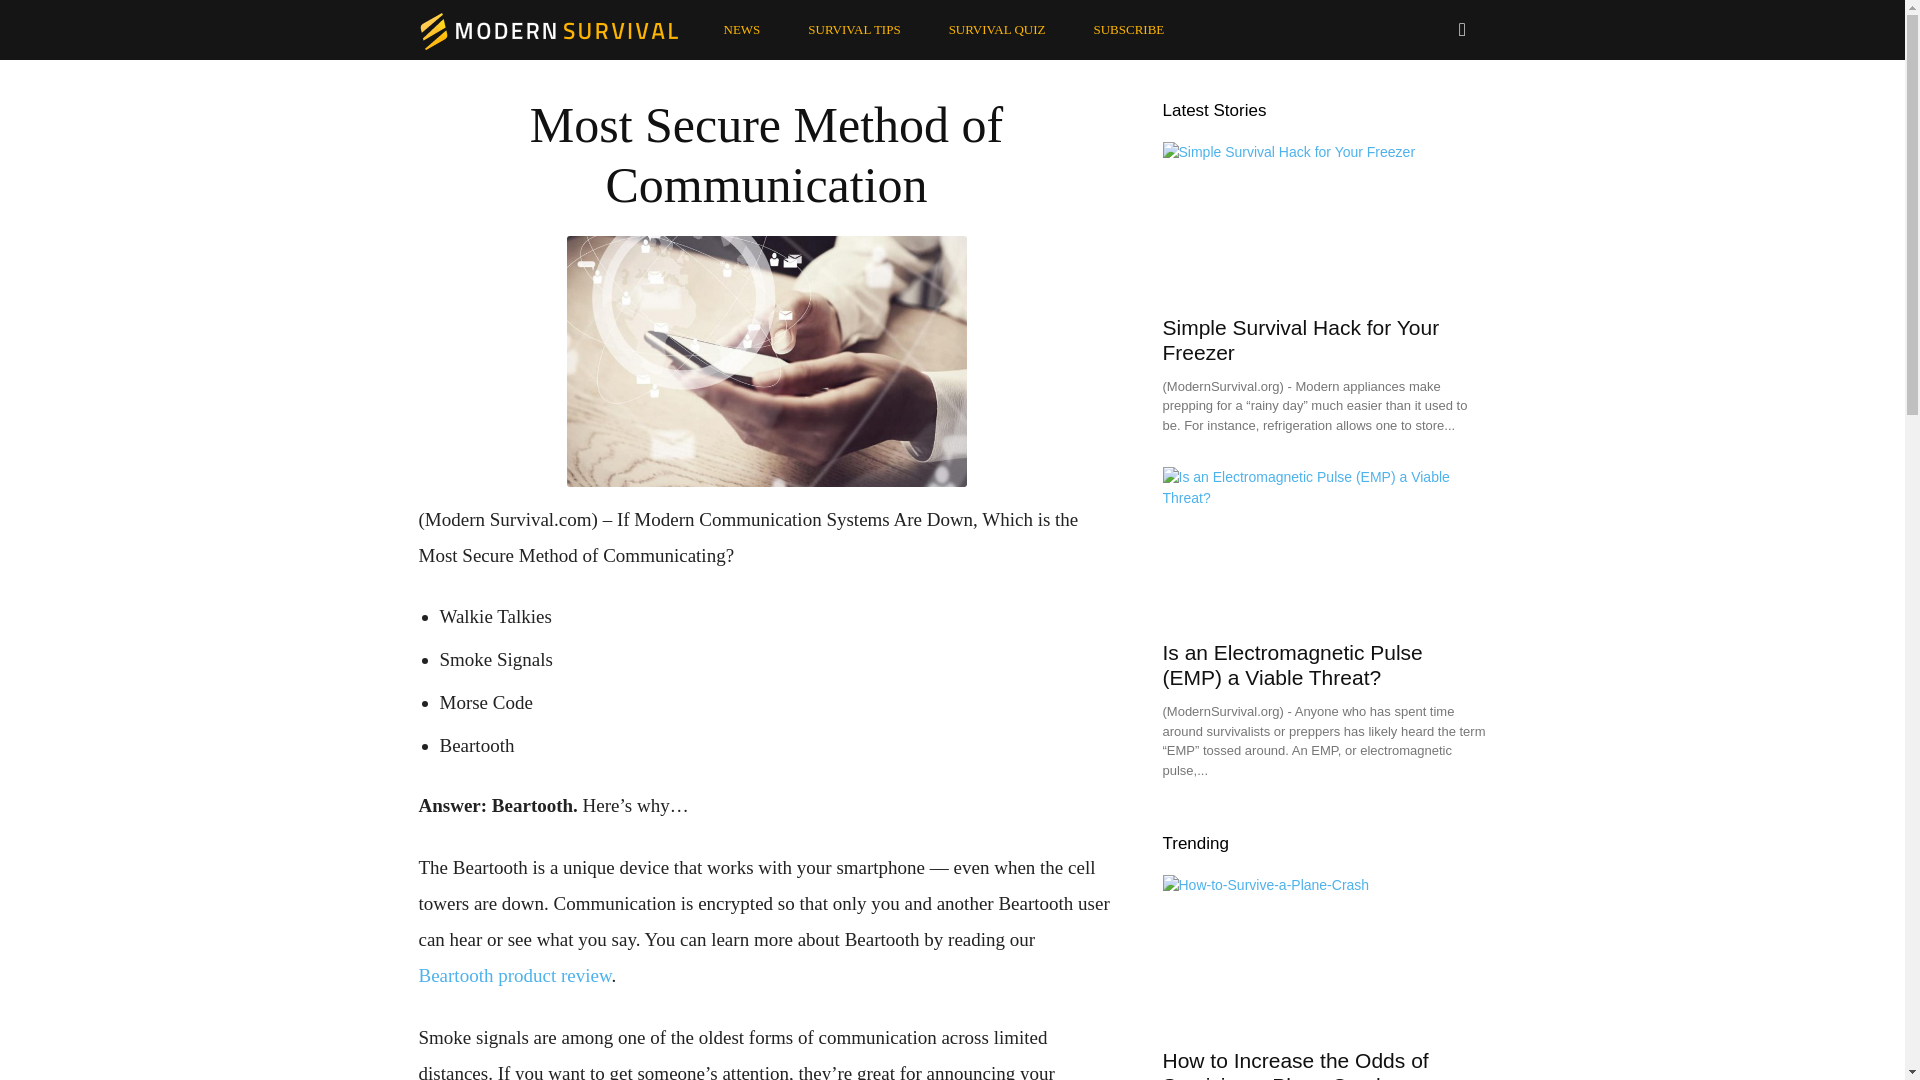  Describe the element at coordinates (742, 30) in the screenshot. I see `NEWS` at that location.